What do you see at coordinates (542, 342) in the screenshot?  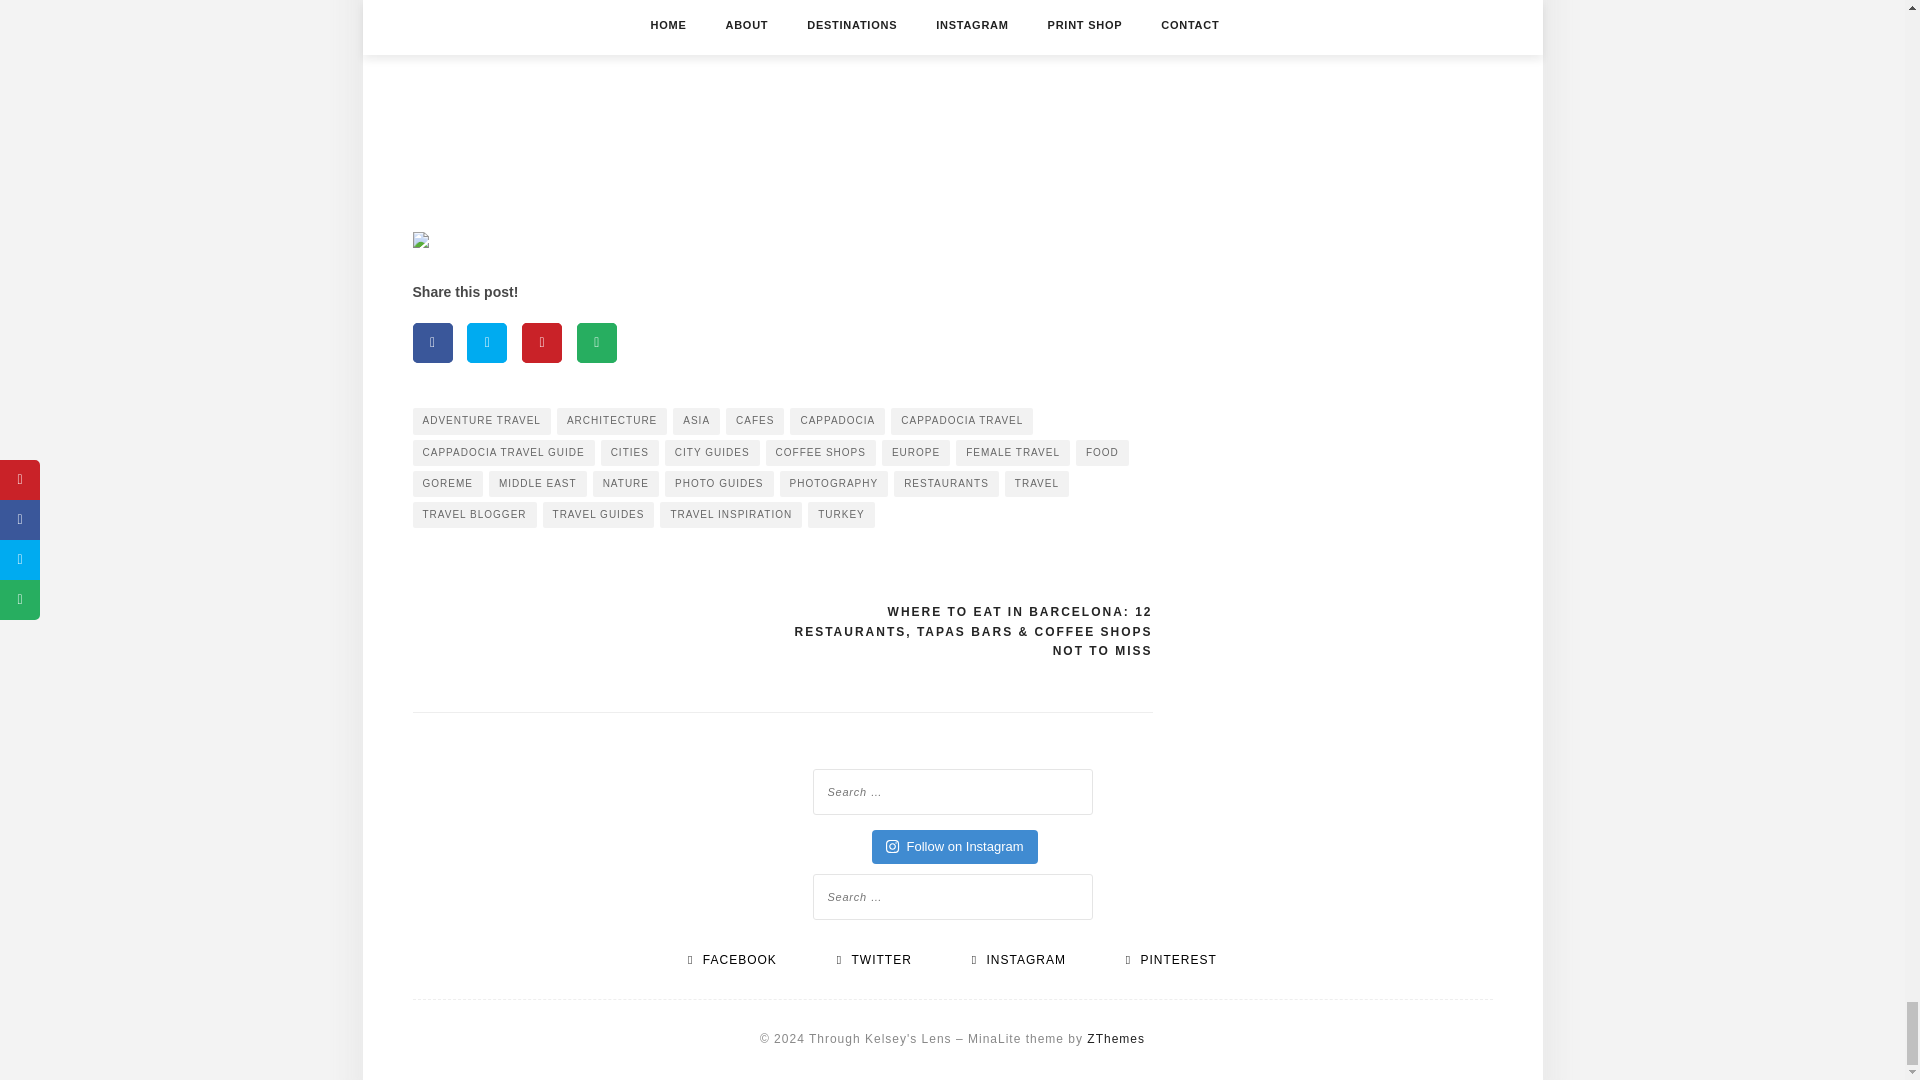 I see `Save to Pinterest` at bounding box center [542, 342].